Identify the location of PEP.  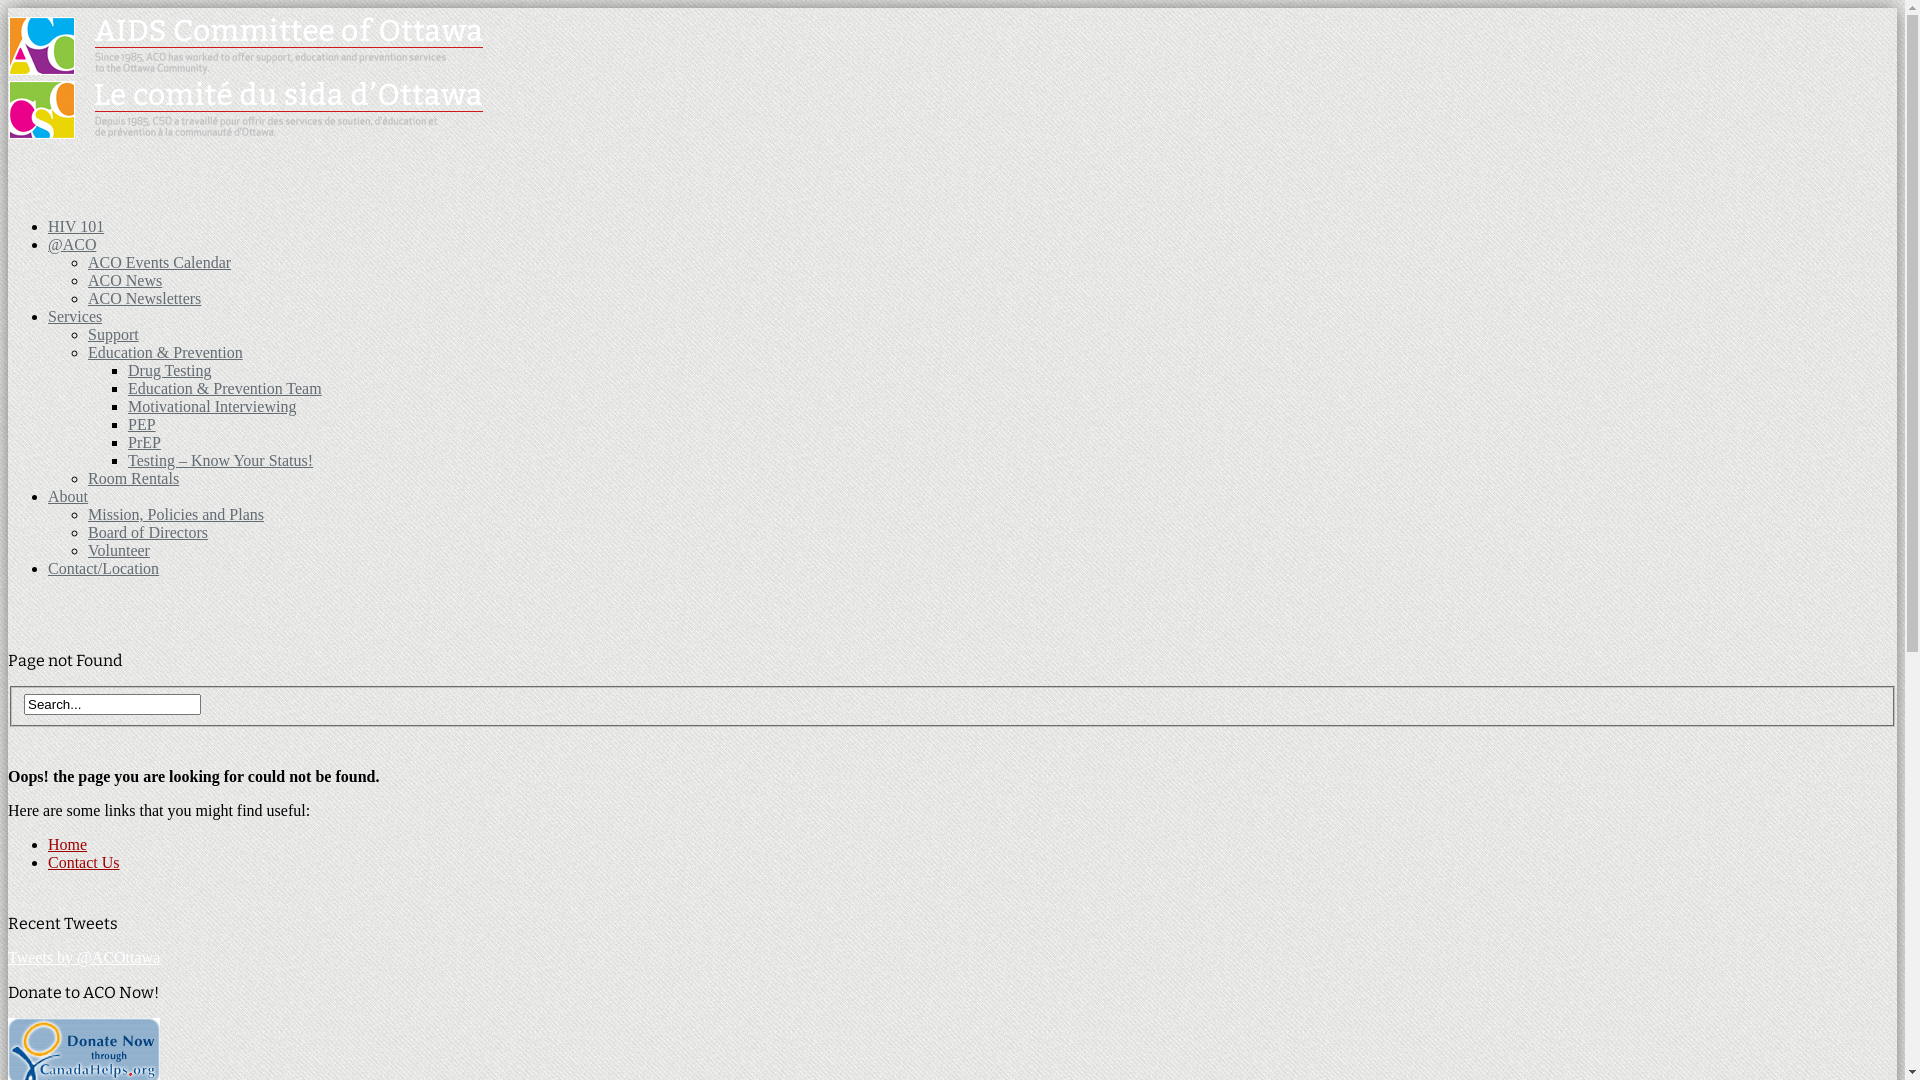
(142, 424).